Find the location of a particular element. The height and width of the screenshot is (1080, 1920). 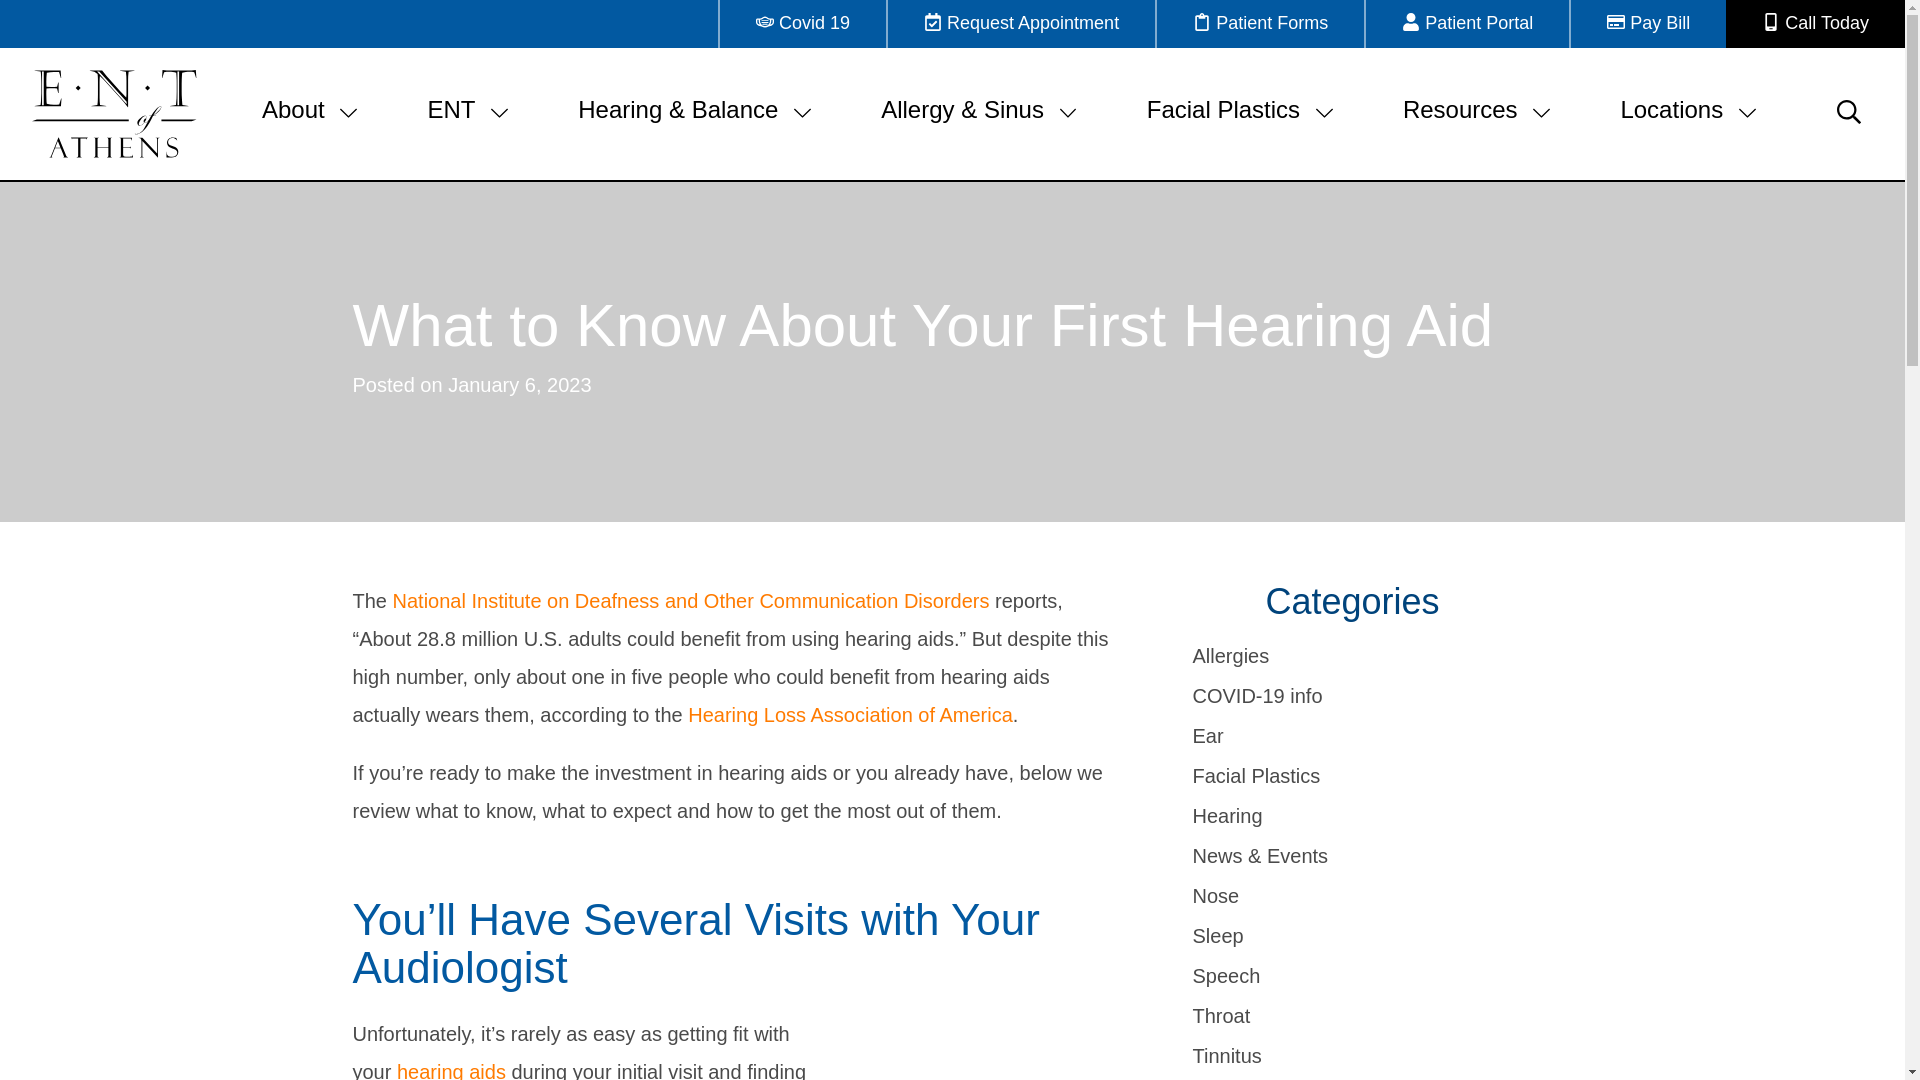

Search Search form icon is located at coordinates (1848, 112).